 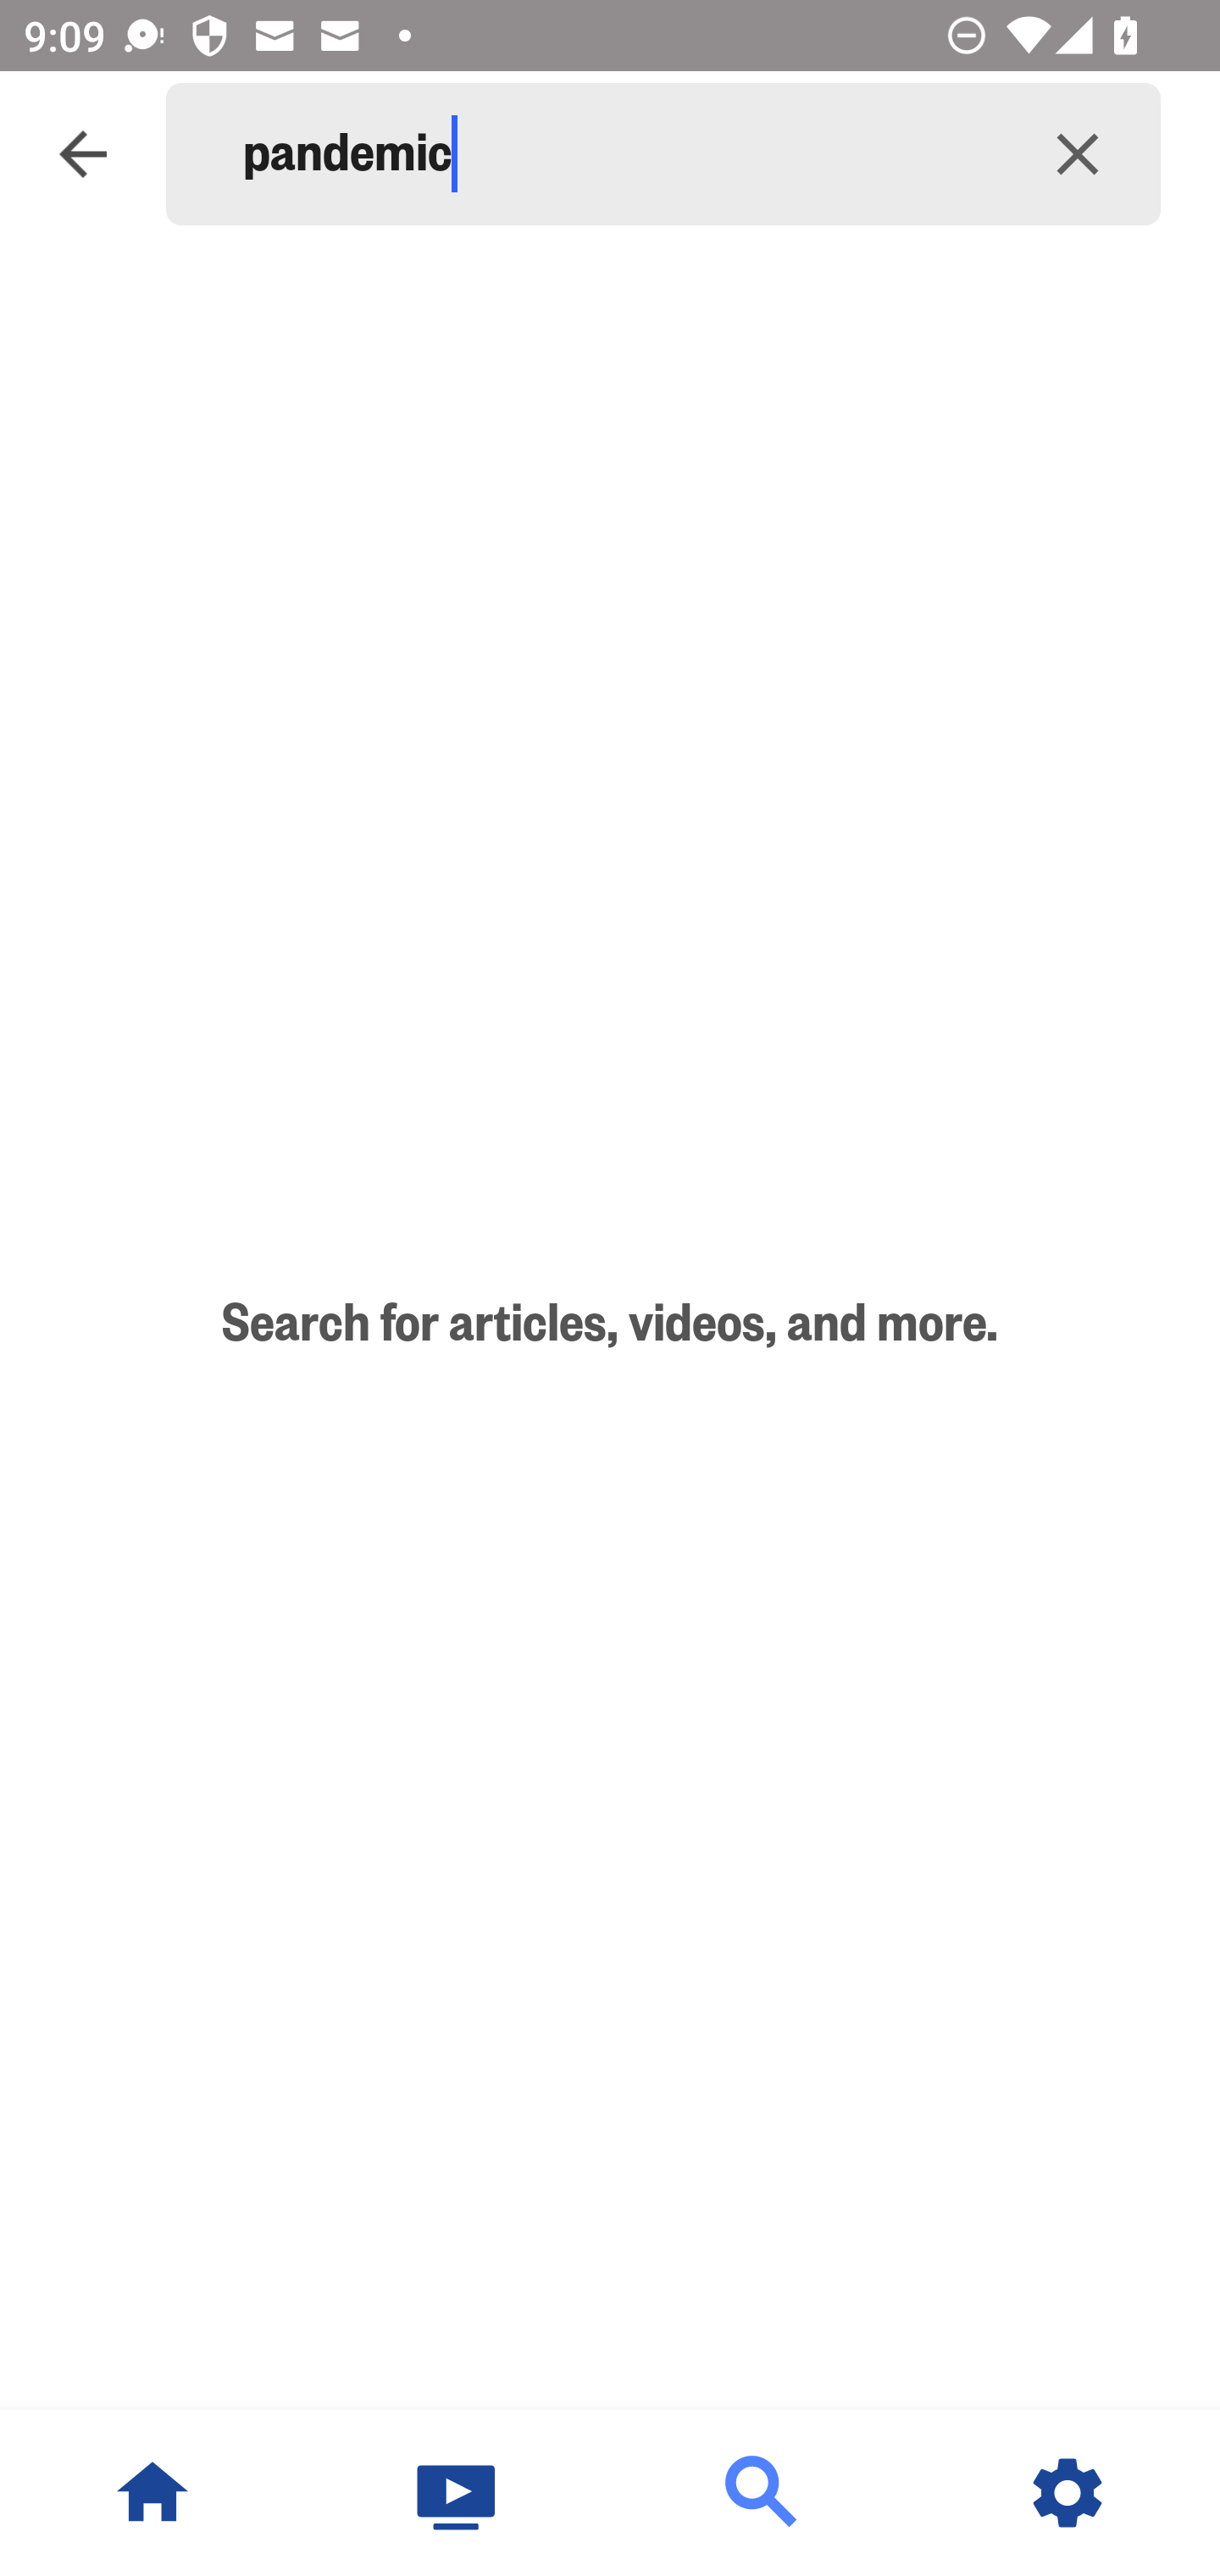 What do you see at coordinates (1067, 2493) in the screenshot?
I see `Settings` at bounding box center [1067, 2493].